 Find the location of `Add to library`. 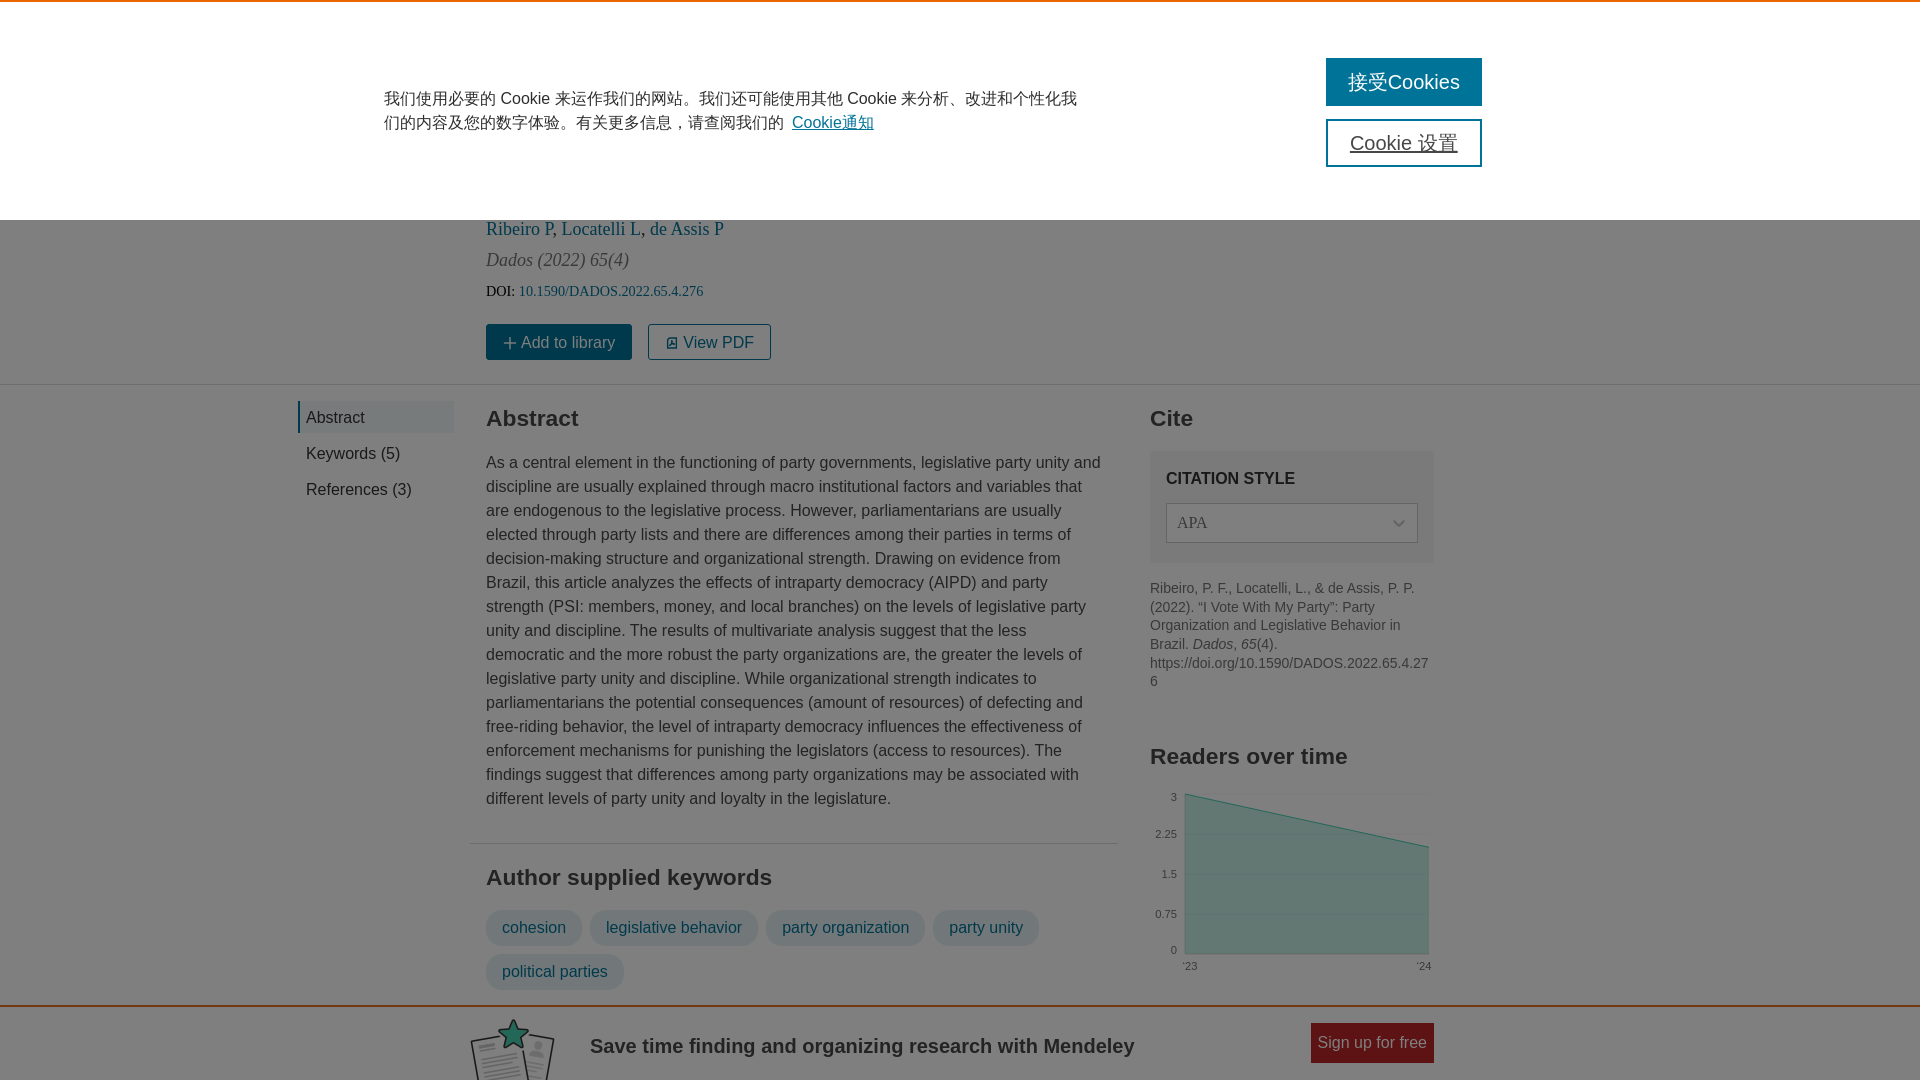

Add to library is located at coordinates (558, 342).